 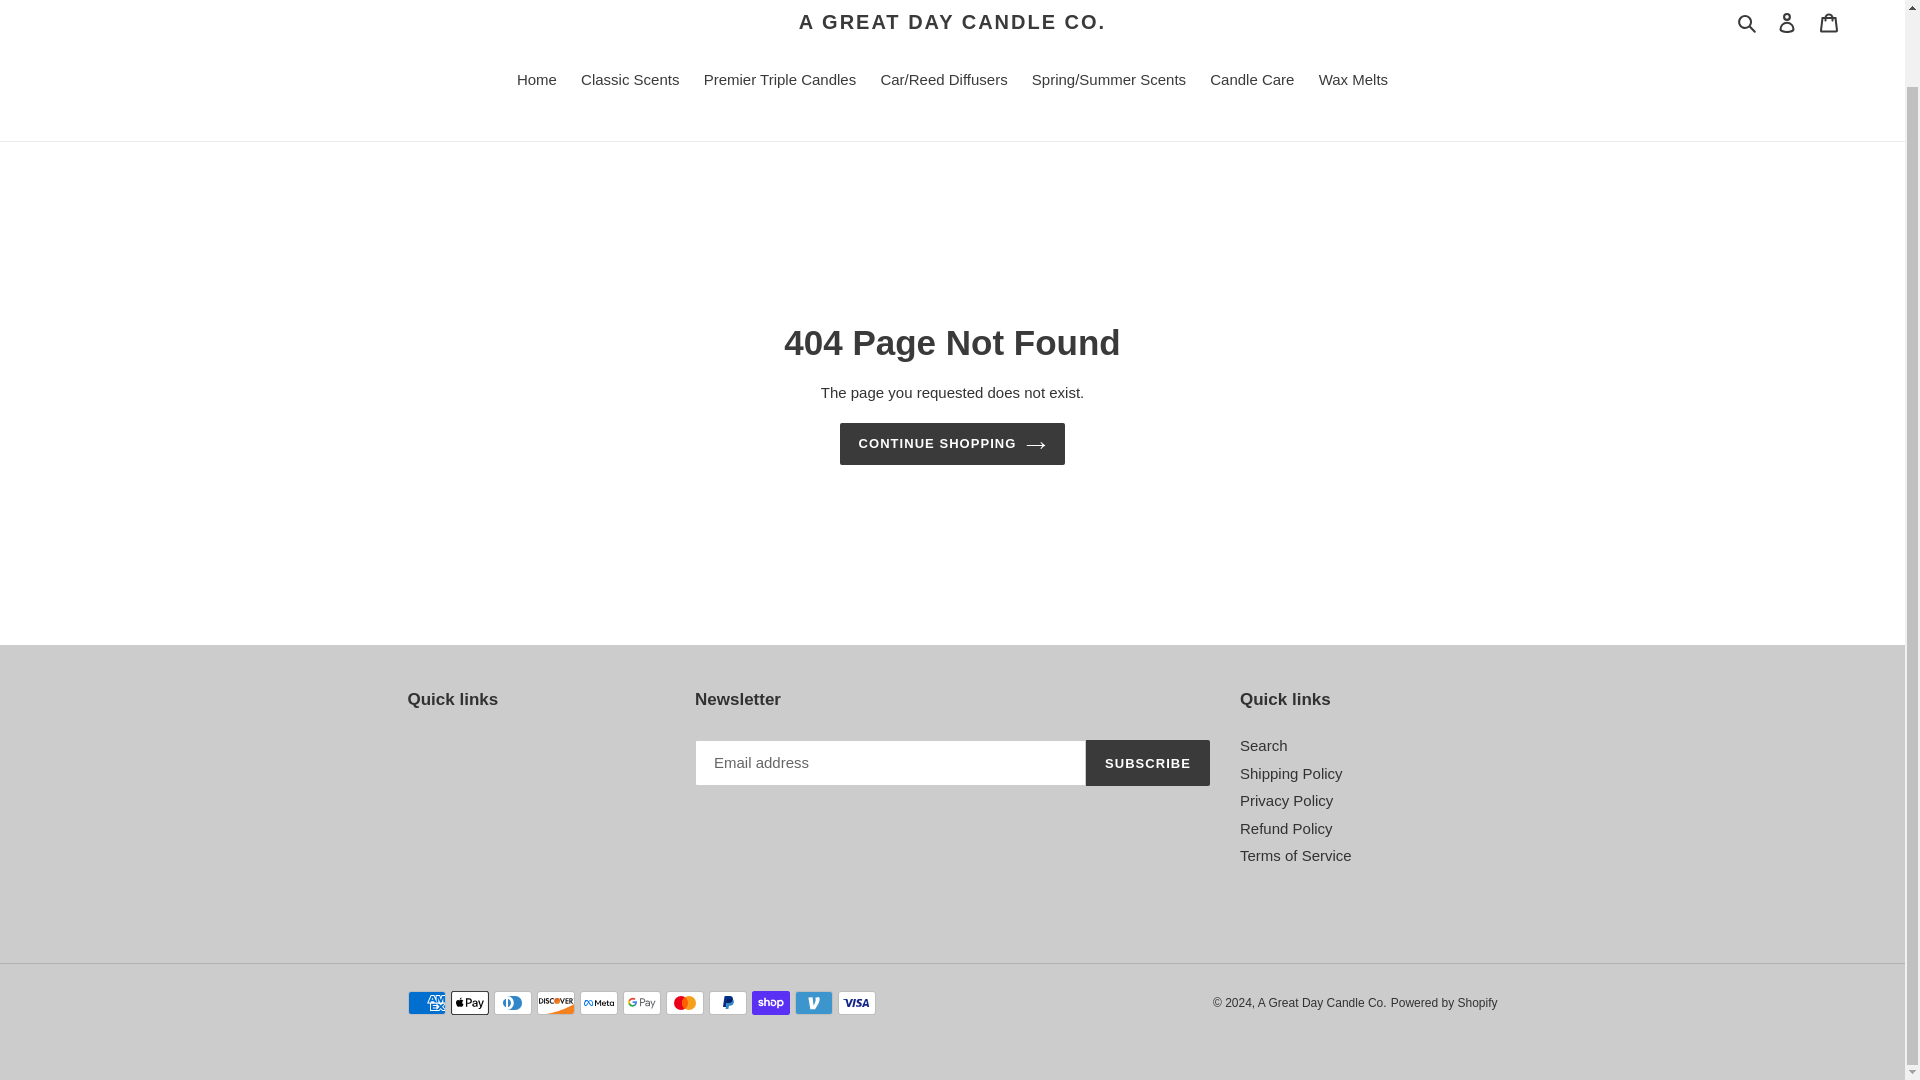 What do you see at coordinates (952, 444) in the screenshot?
I see `CONTINUE SHOPPING` at bounding box center [952, 444].